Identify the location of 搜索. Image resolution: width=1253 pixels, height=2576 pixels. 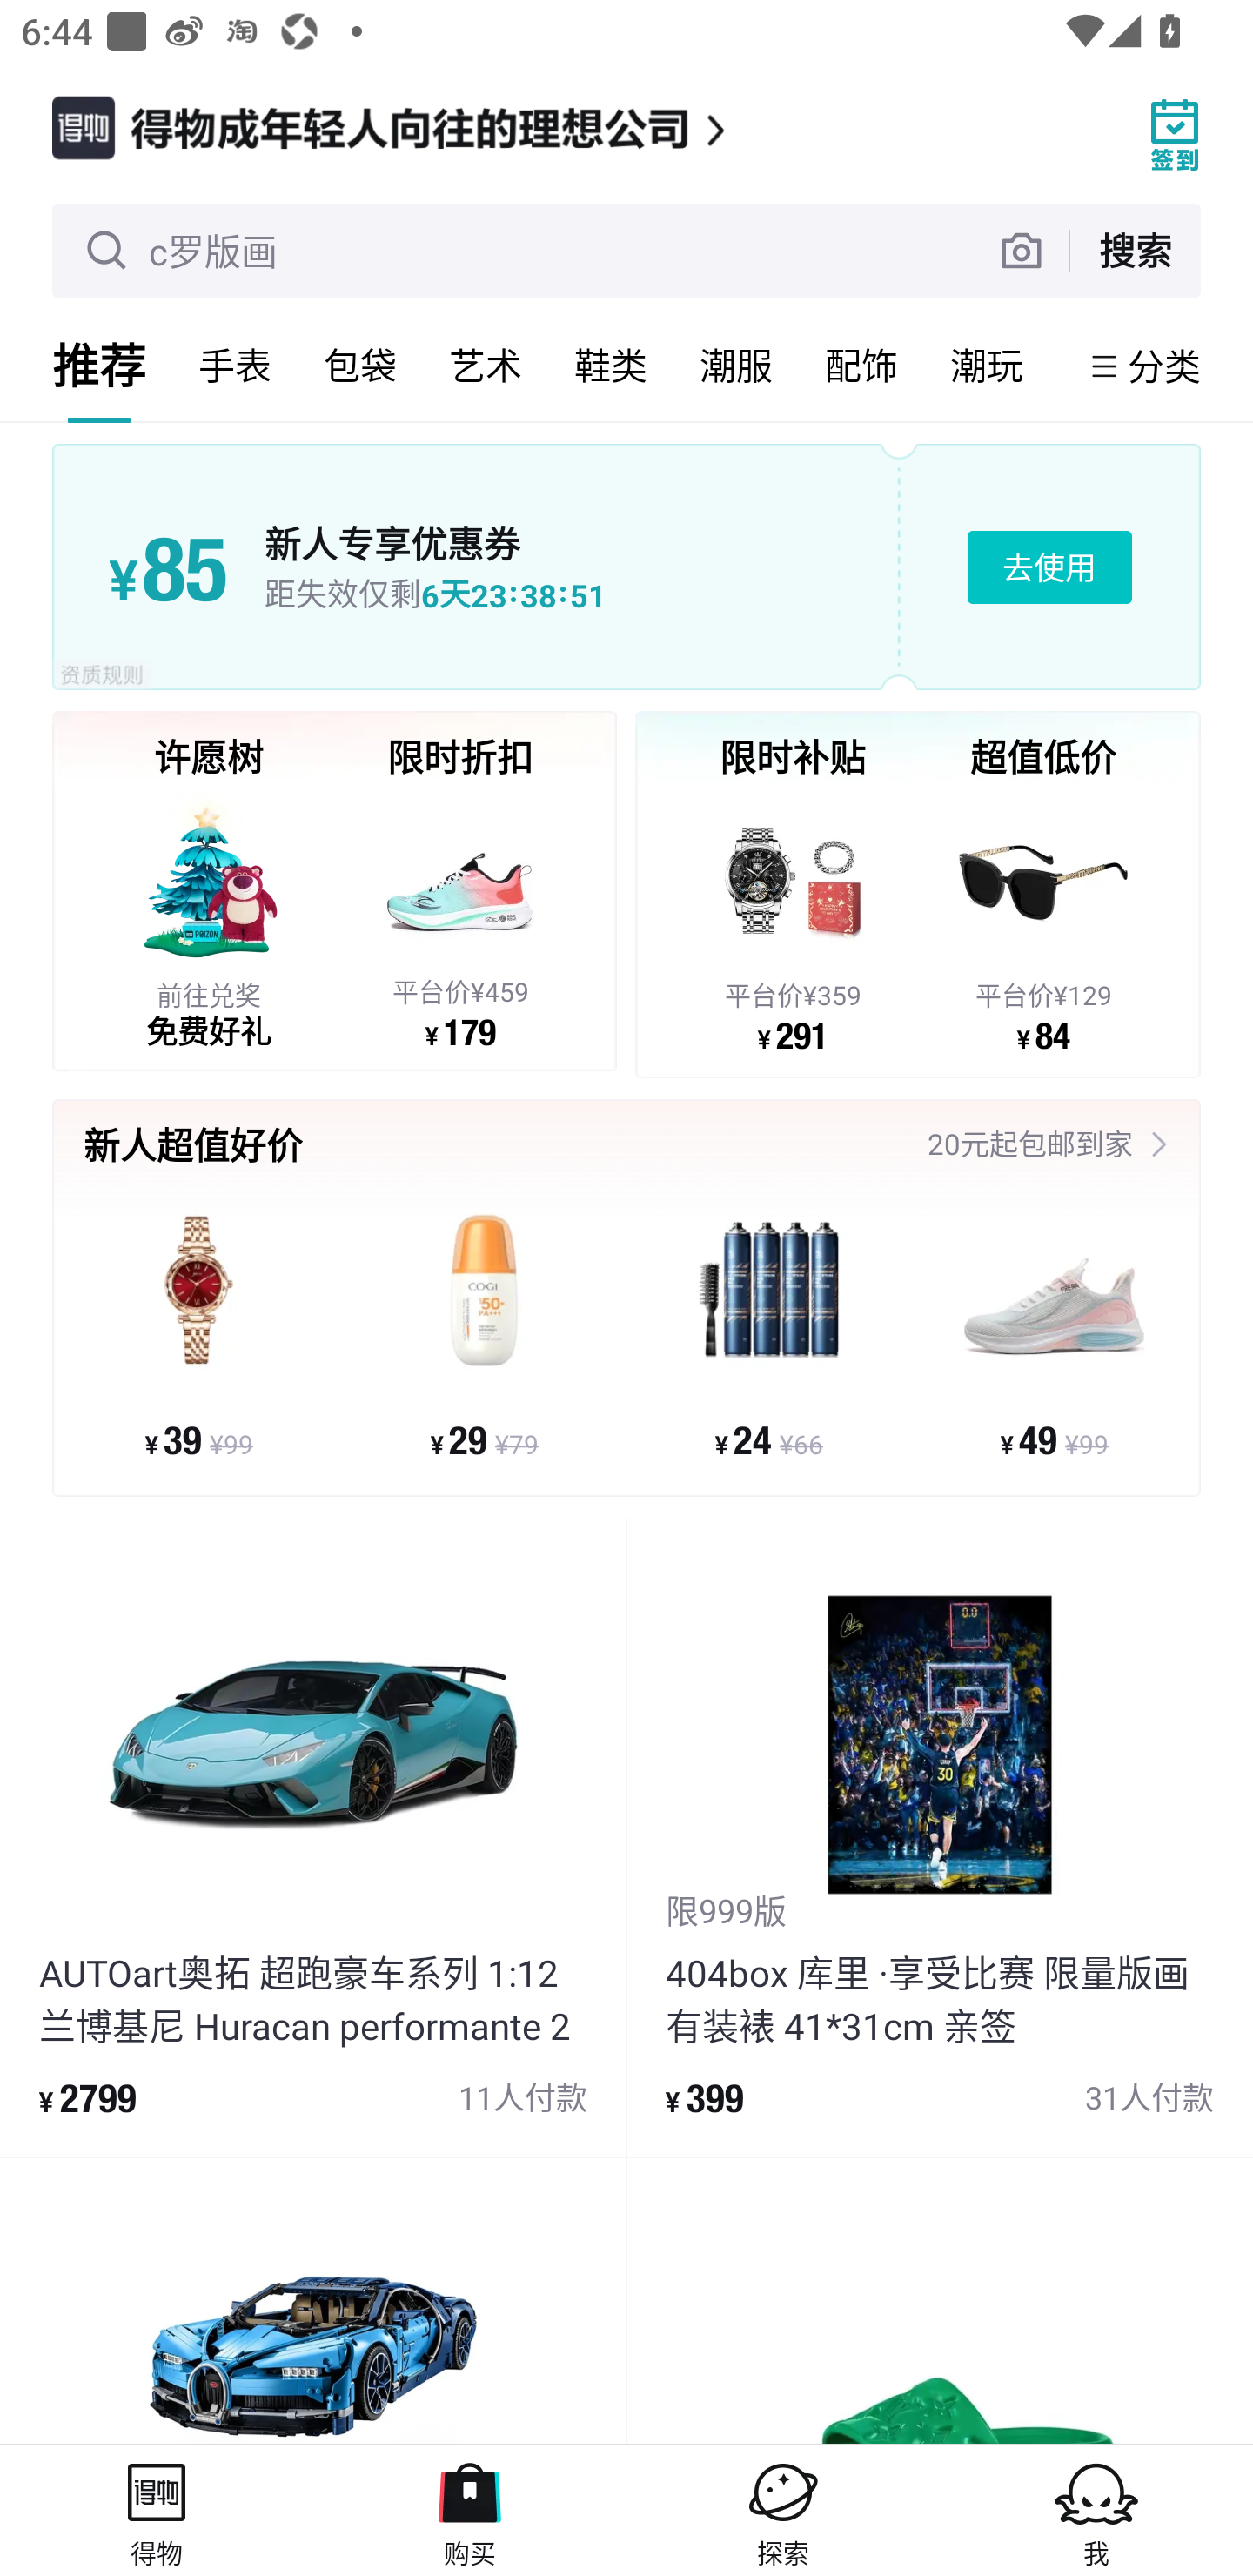
(1135, 249).